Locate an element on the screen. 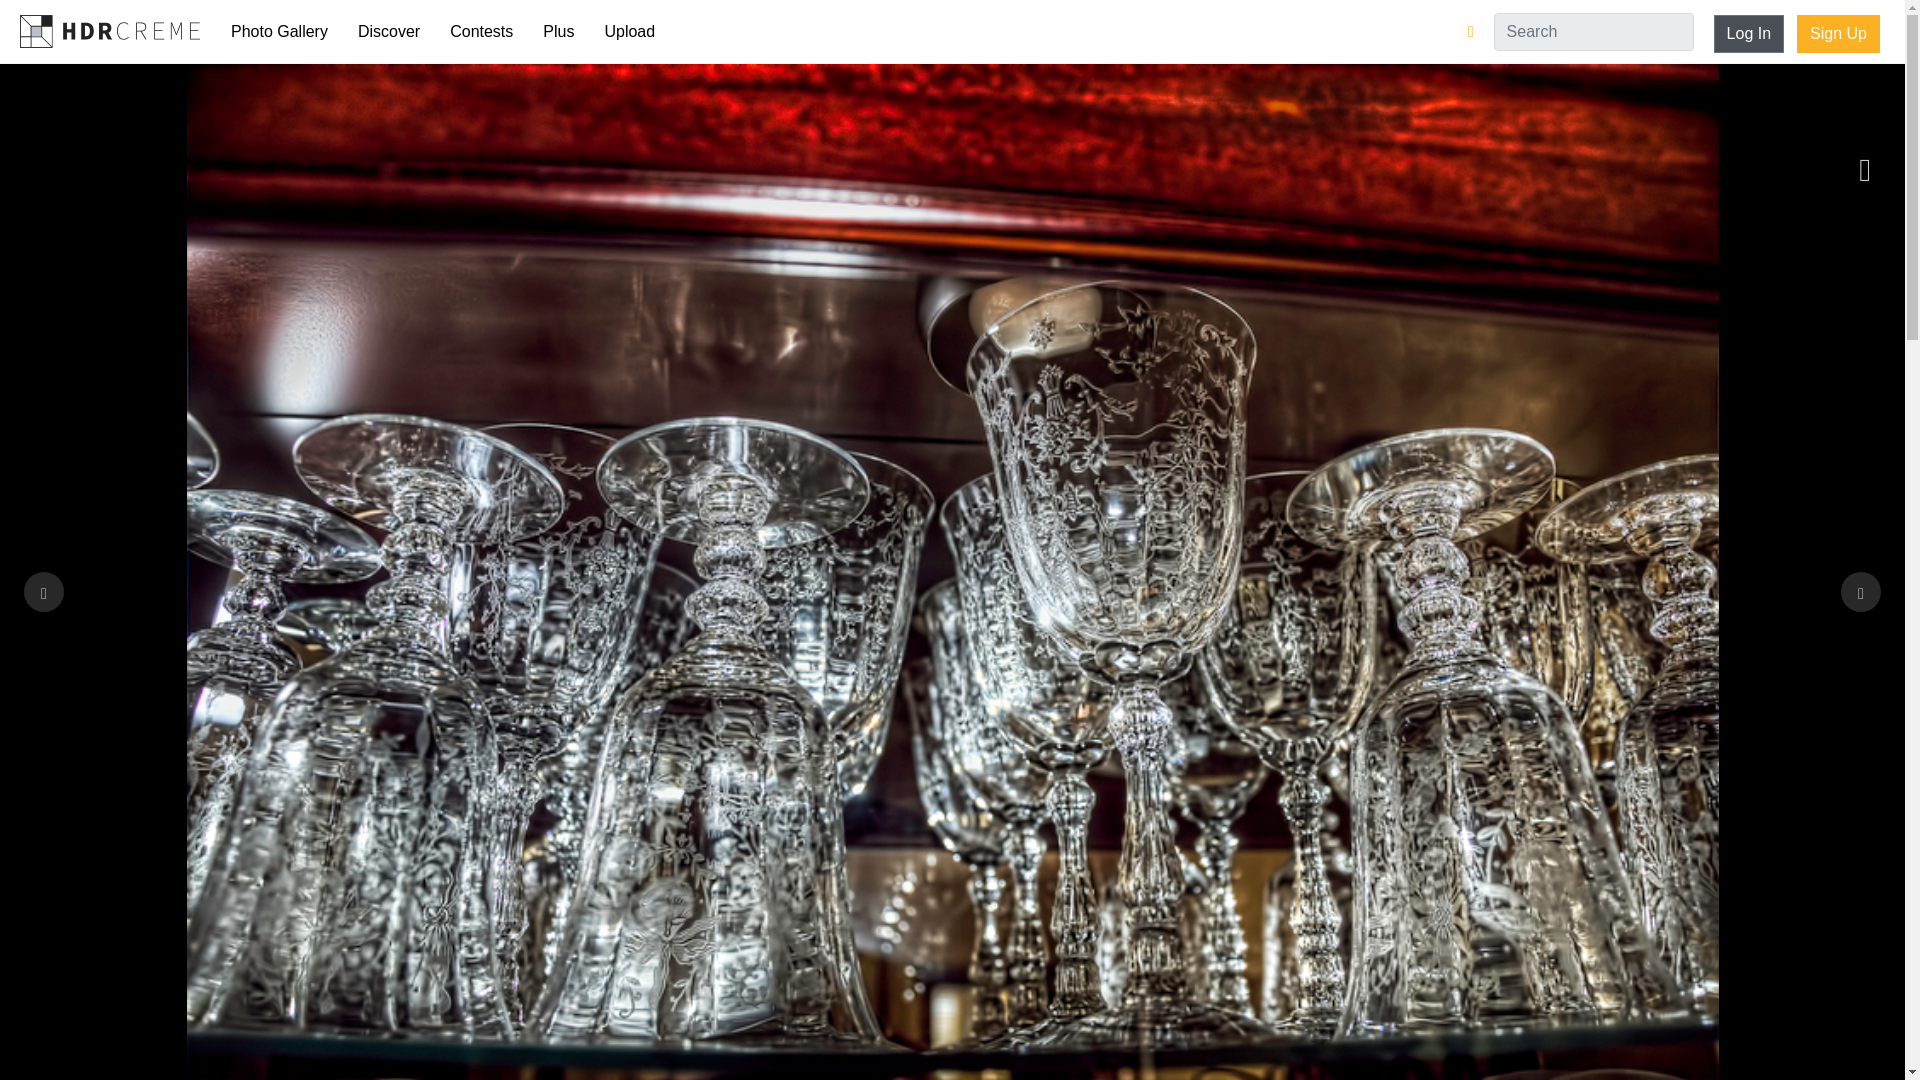 Image resolution: width=1920 pixels, height=1080 pixels. Contests is located at coordinates (482, 32).